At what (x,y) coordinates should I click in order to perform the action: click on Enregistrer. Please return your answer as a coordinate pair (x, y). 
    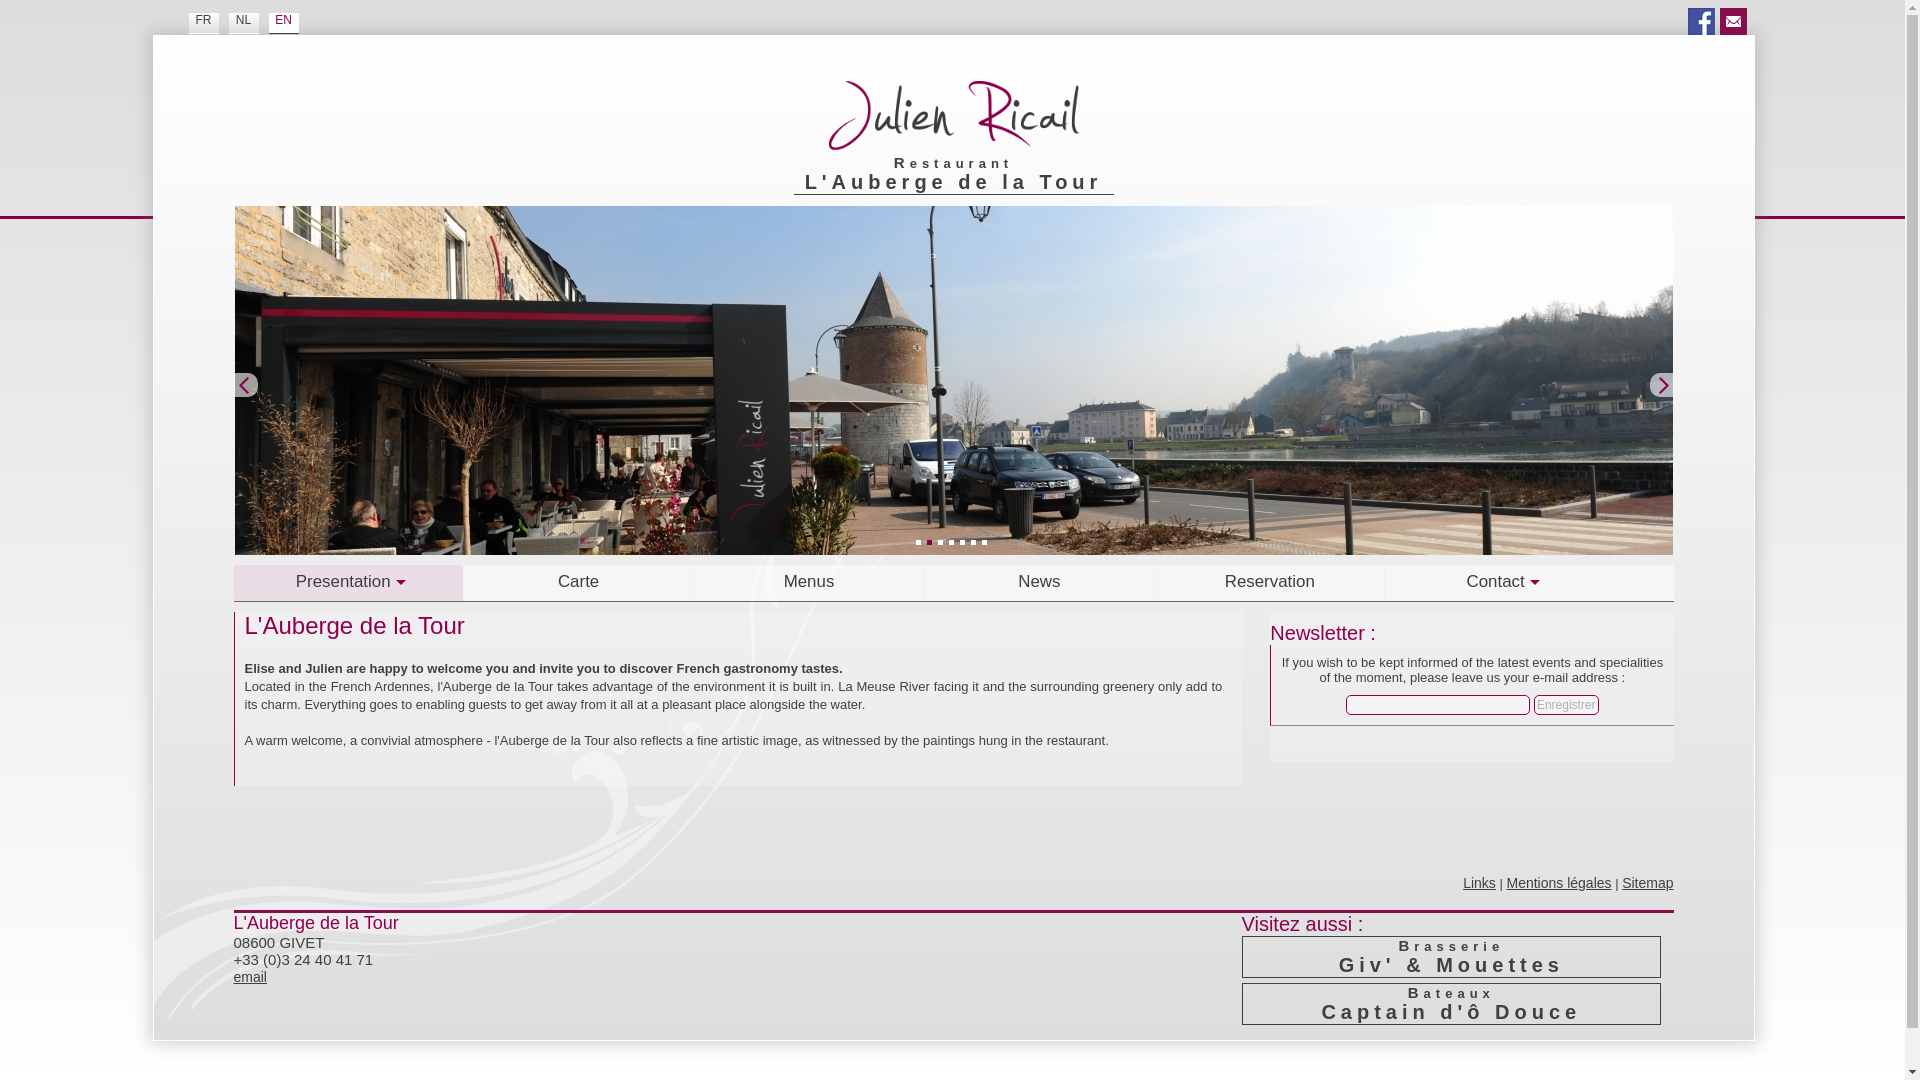
    Looking at the image, I should click on (1566, 704).